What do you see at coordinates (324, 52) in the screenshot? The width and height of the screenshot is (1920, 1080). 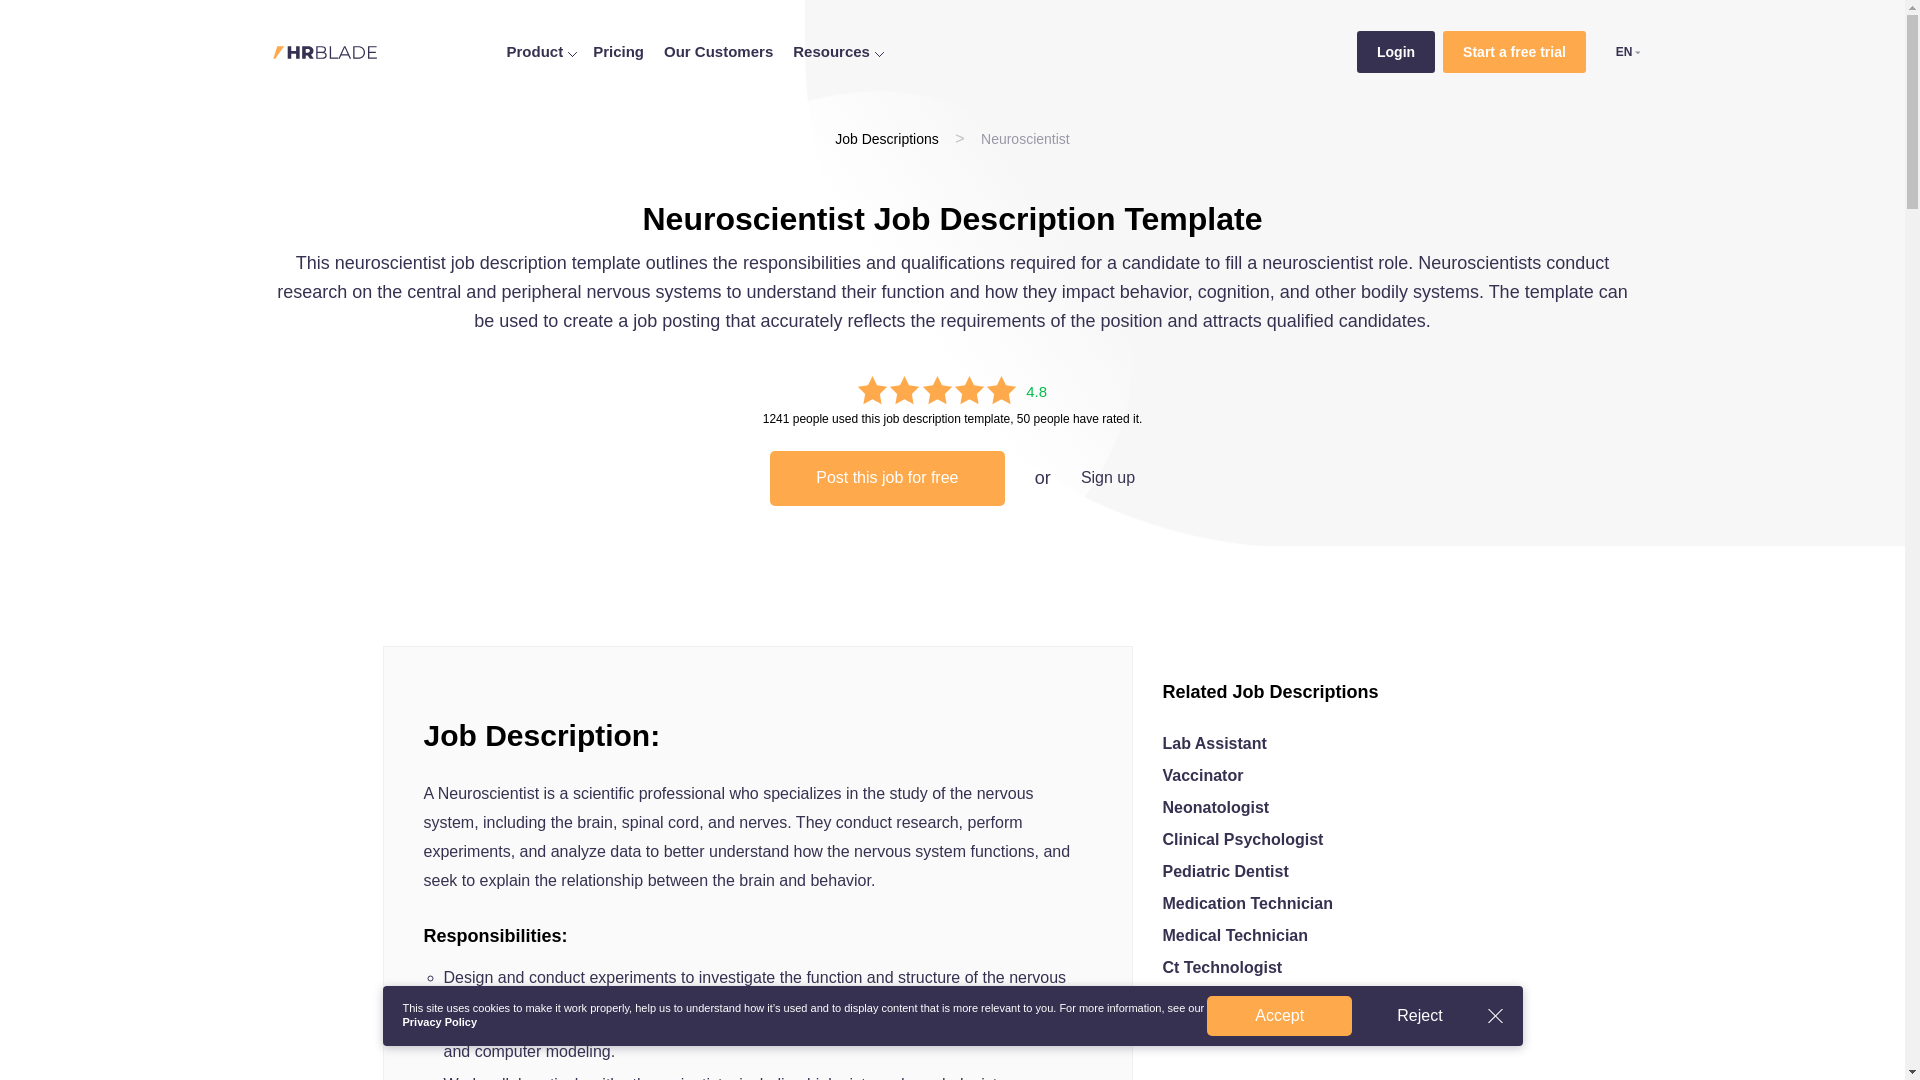 I see `Video Interview Software HRBLADE` at bounding box center [324, 52].